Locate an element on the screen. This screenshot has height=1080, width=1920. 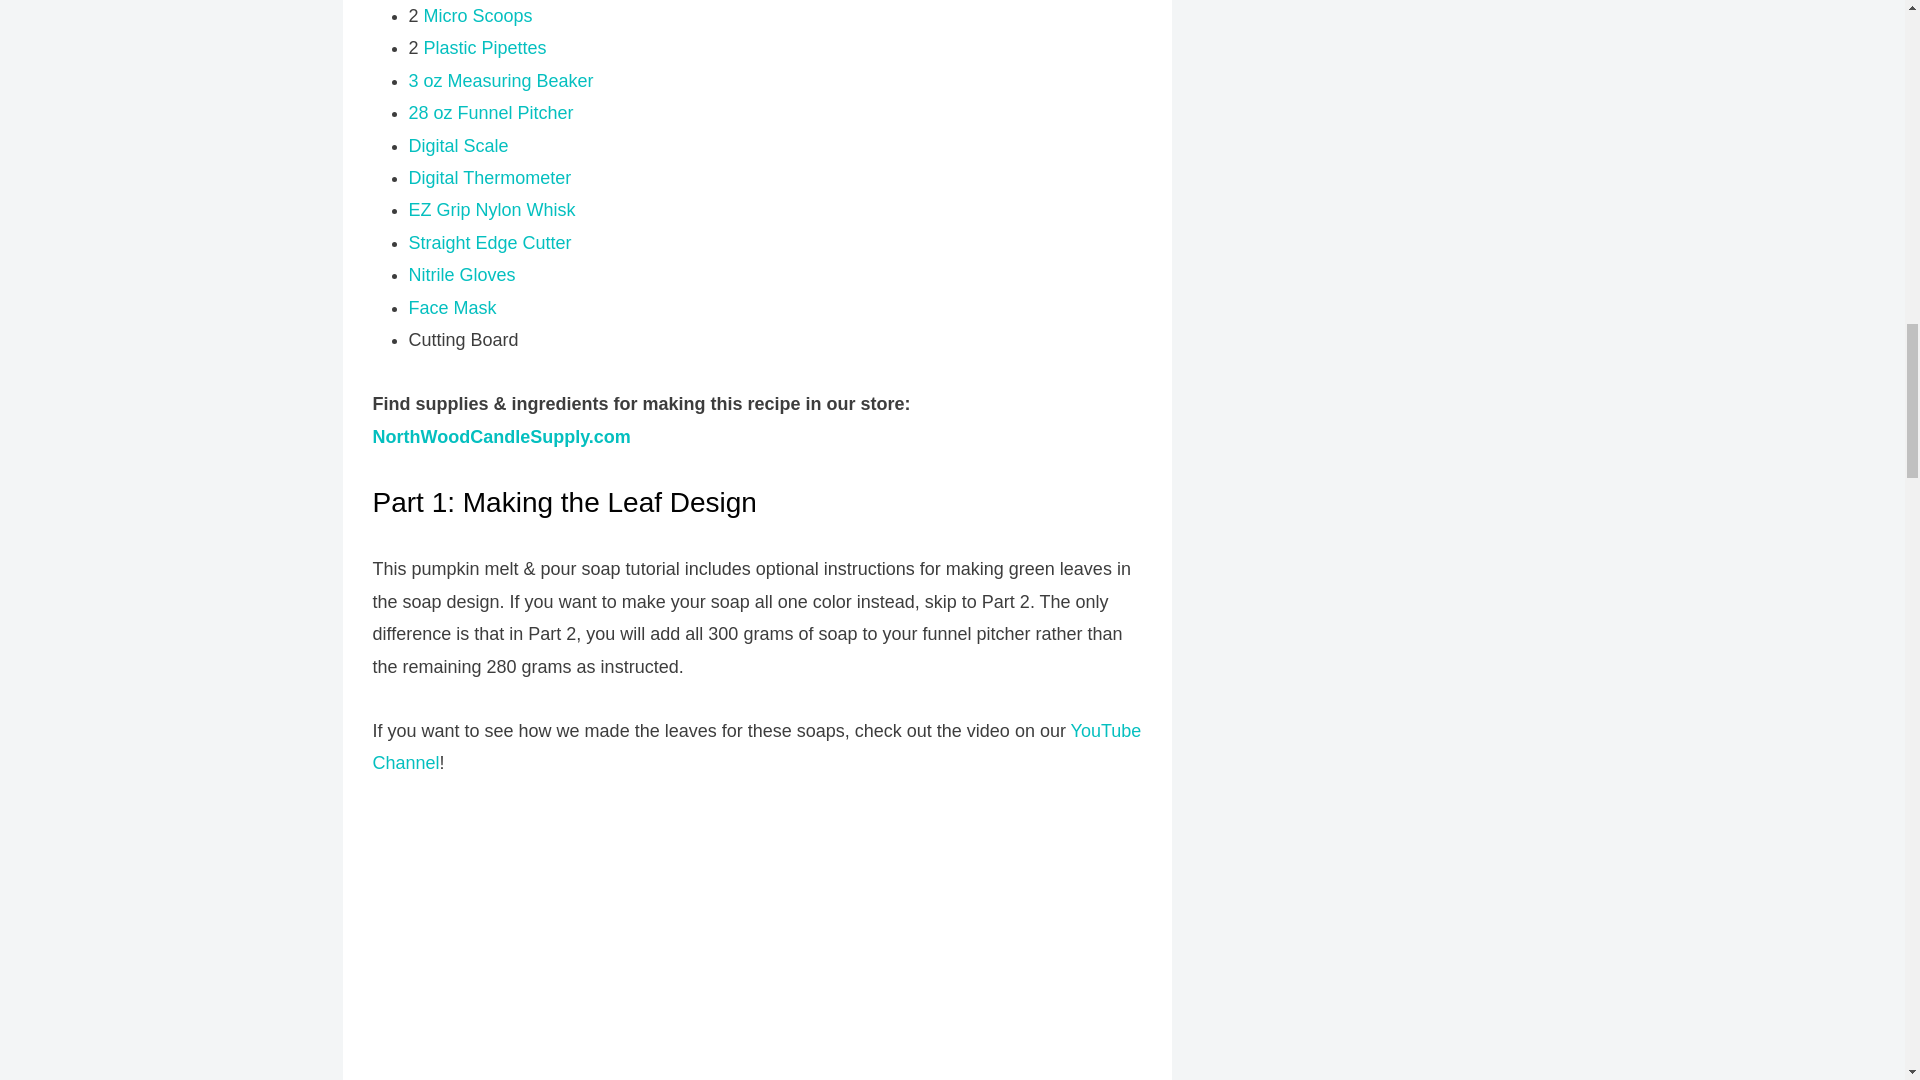
Digital Scale is located at coordinates (458, 146).